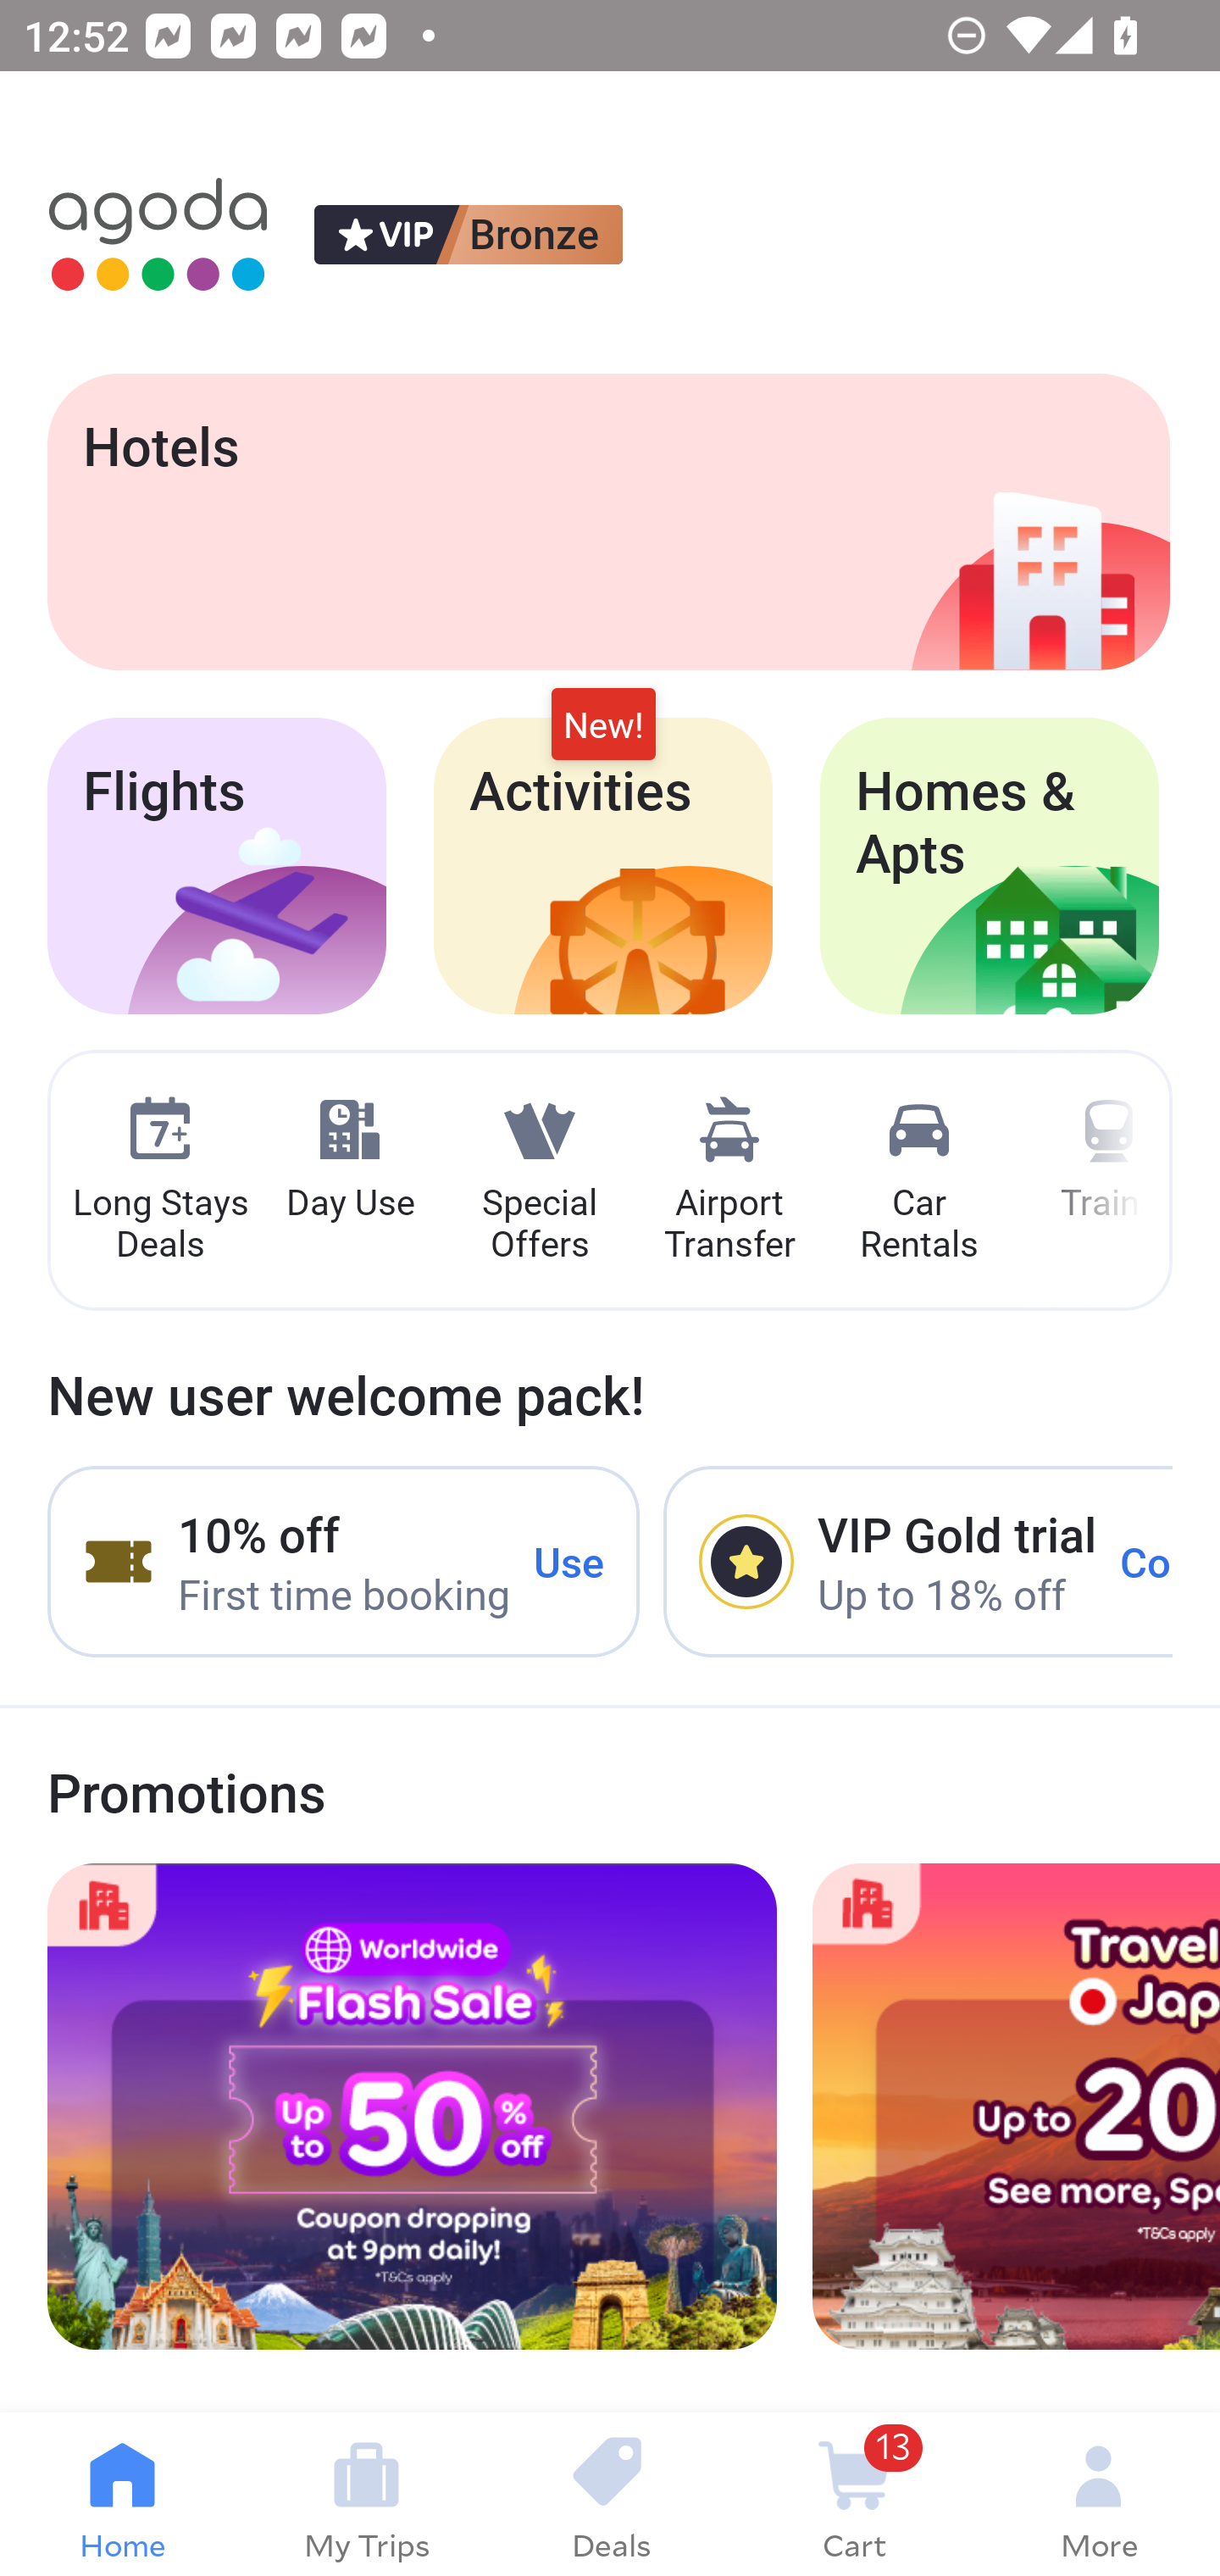 The image size is (1220, 2576). I want to click on More, so click(1098, 2495).